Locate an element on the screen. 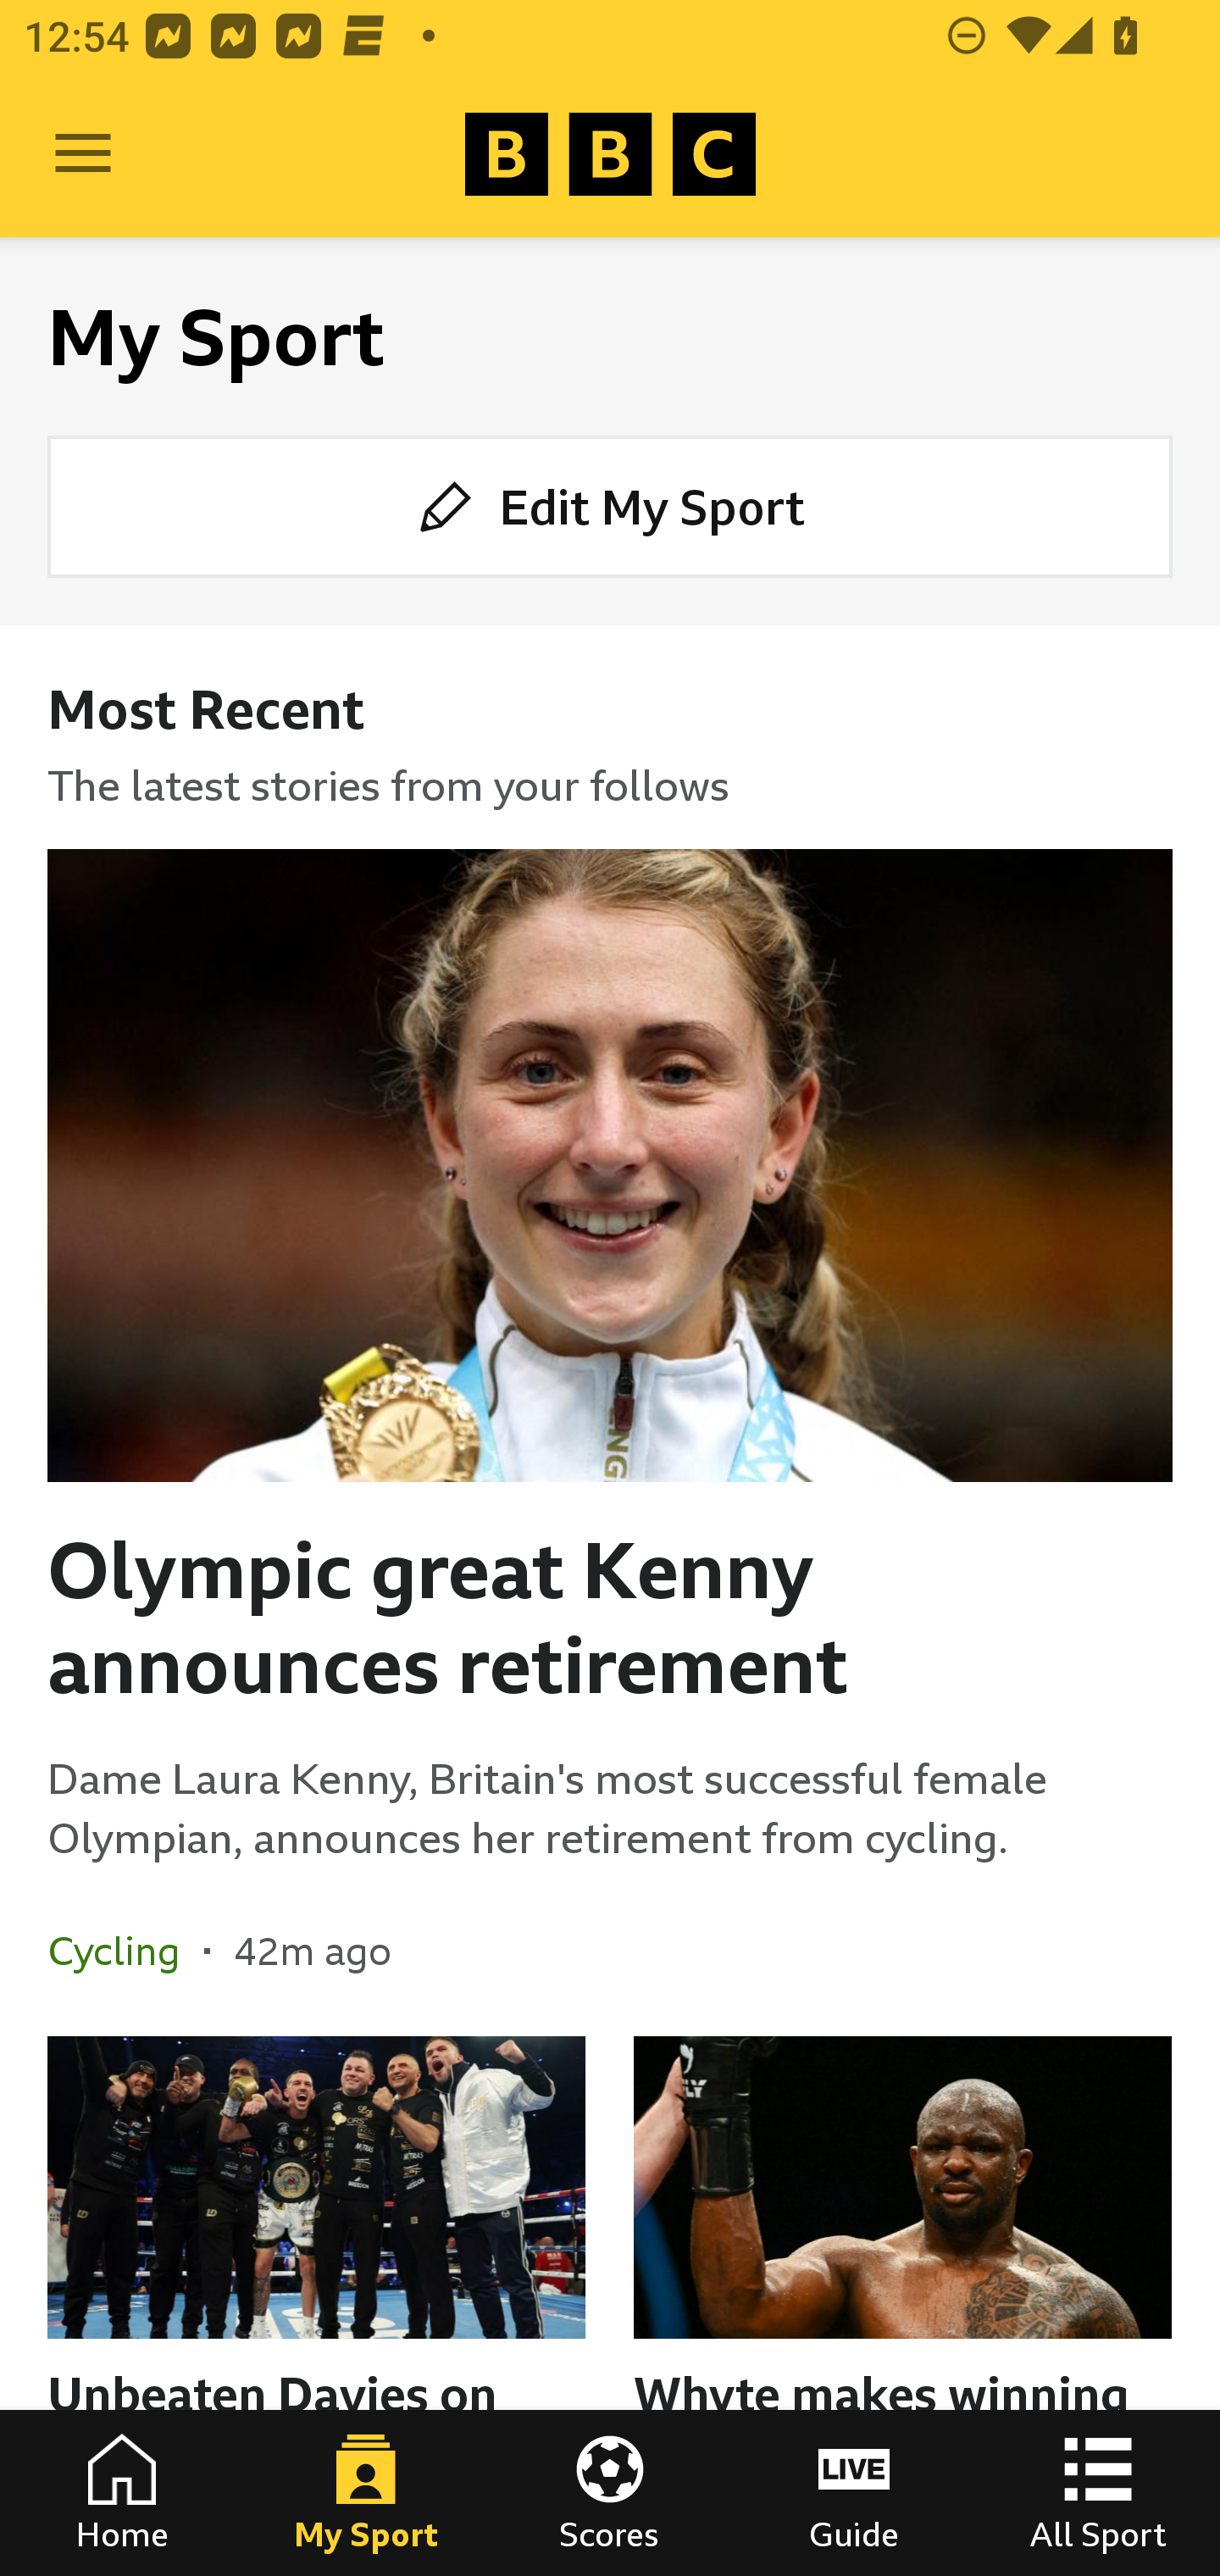 This screenshot has width=1220, height=2576. Open Menu is located at coordinates (83, 154).